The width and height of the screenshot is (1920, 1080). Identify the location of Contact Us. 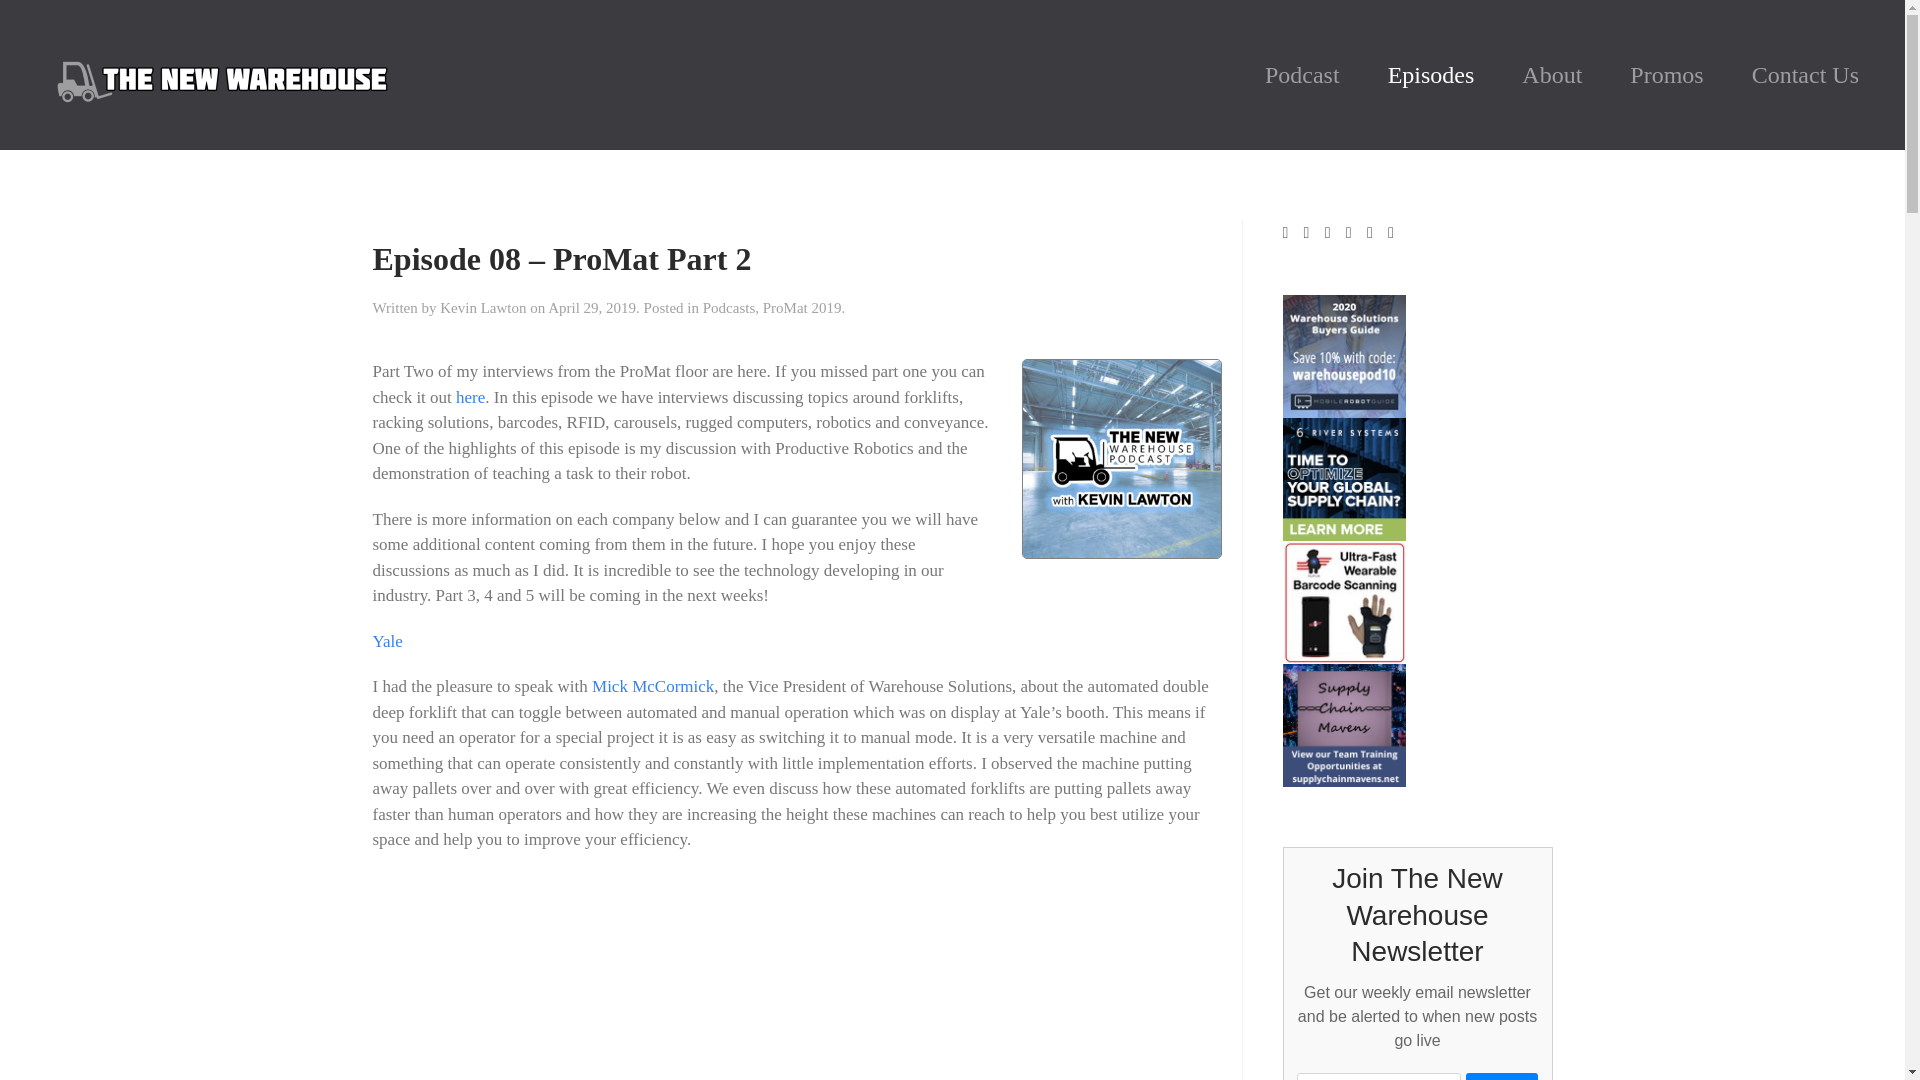
(1806, 74).